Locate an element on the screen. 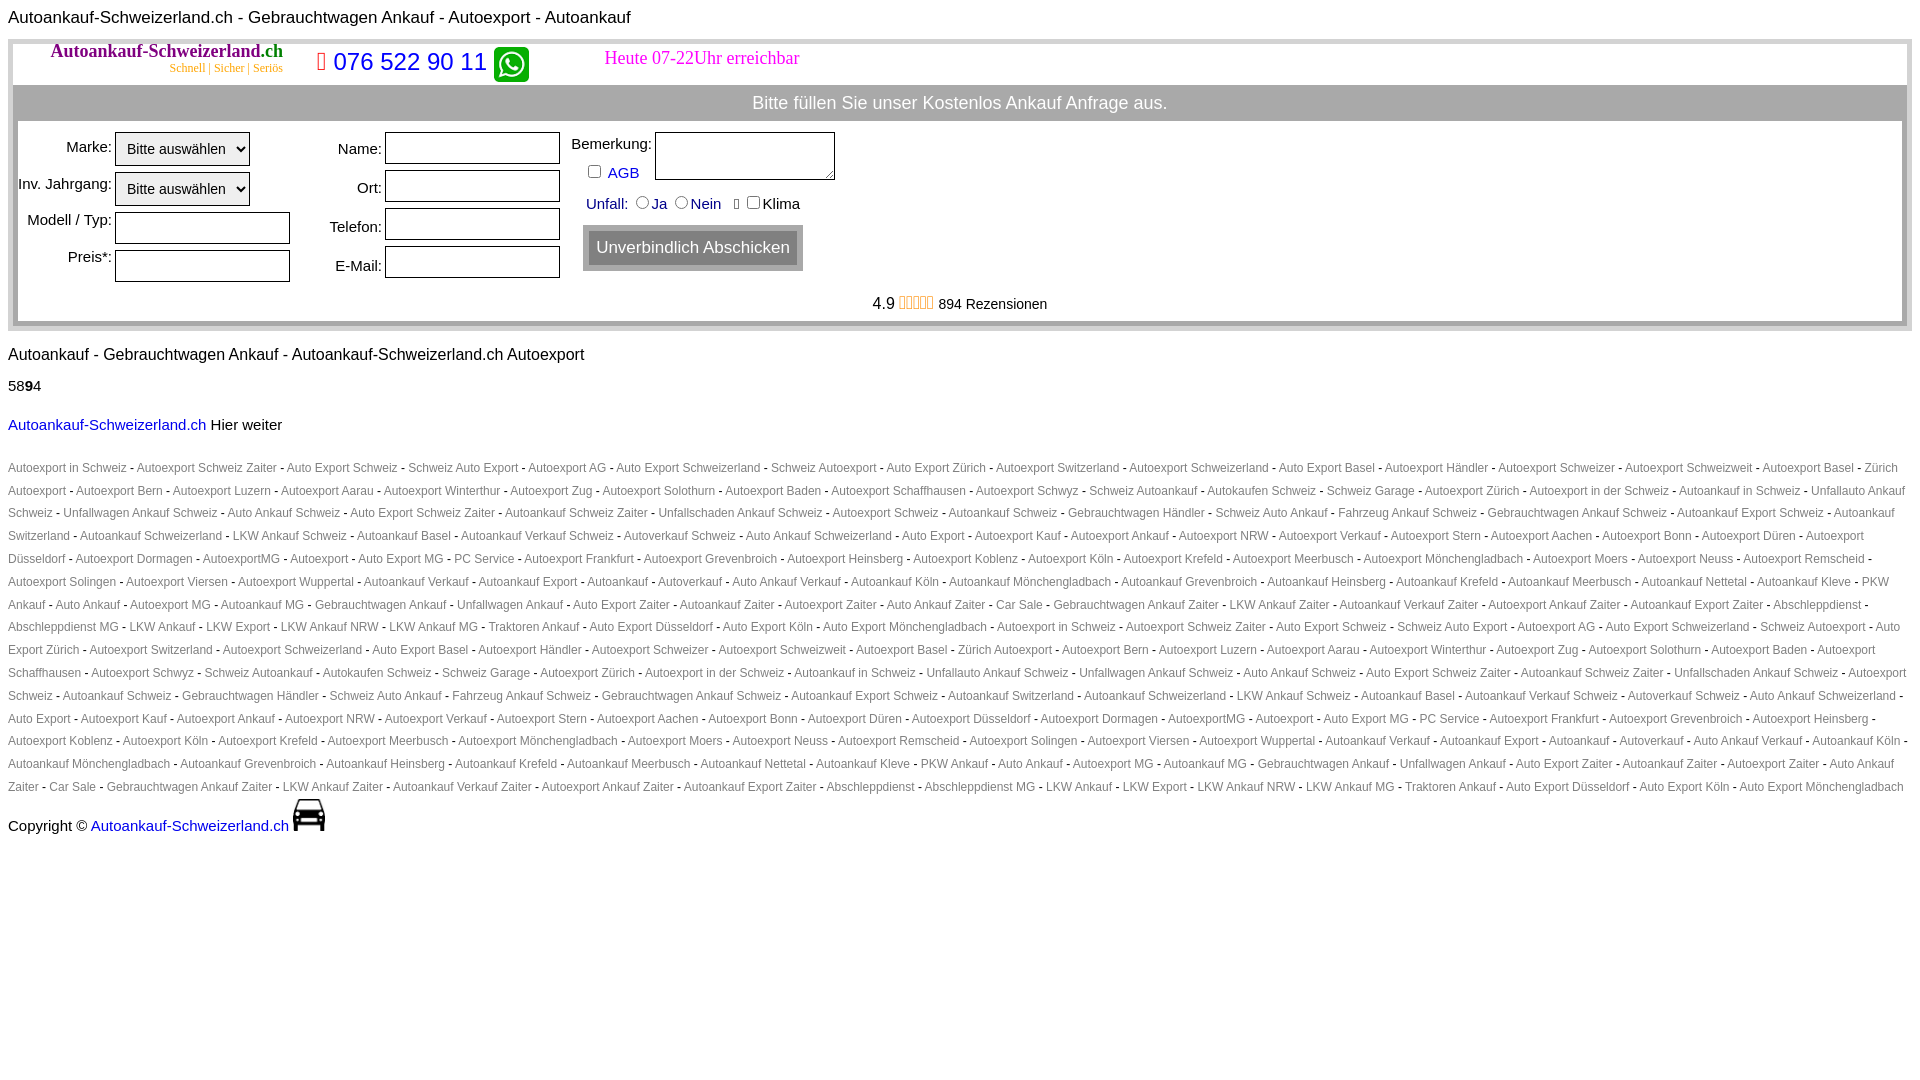  Auto Export Zaiter is located at coordinates (622, 605).